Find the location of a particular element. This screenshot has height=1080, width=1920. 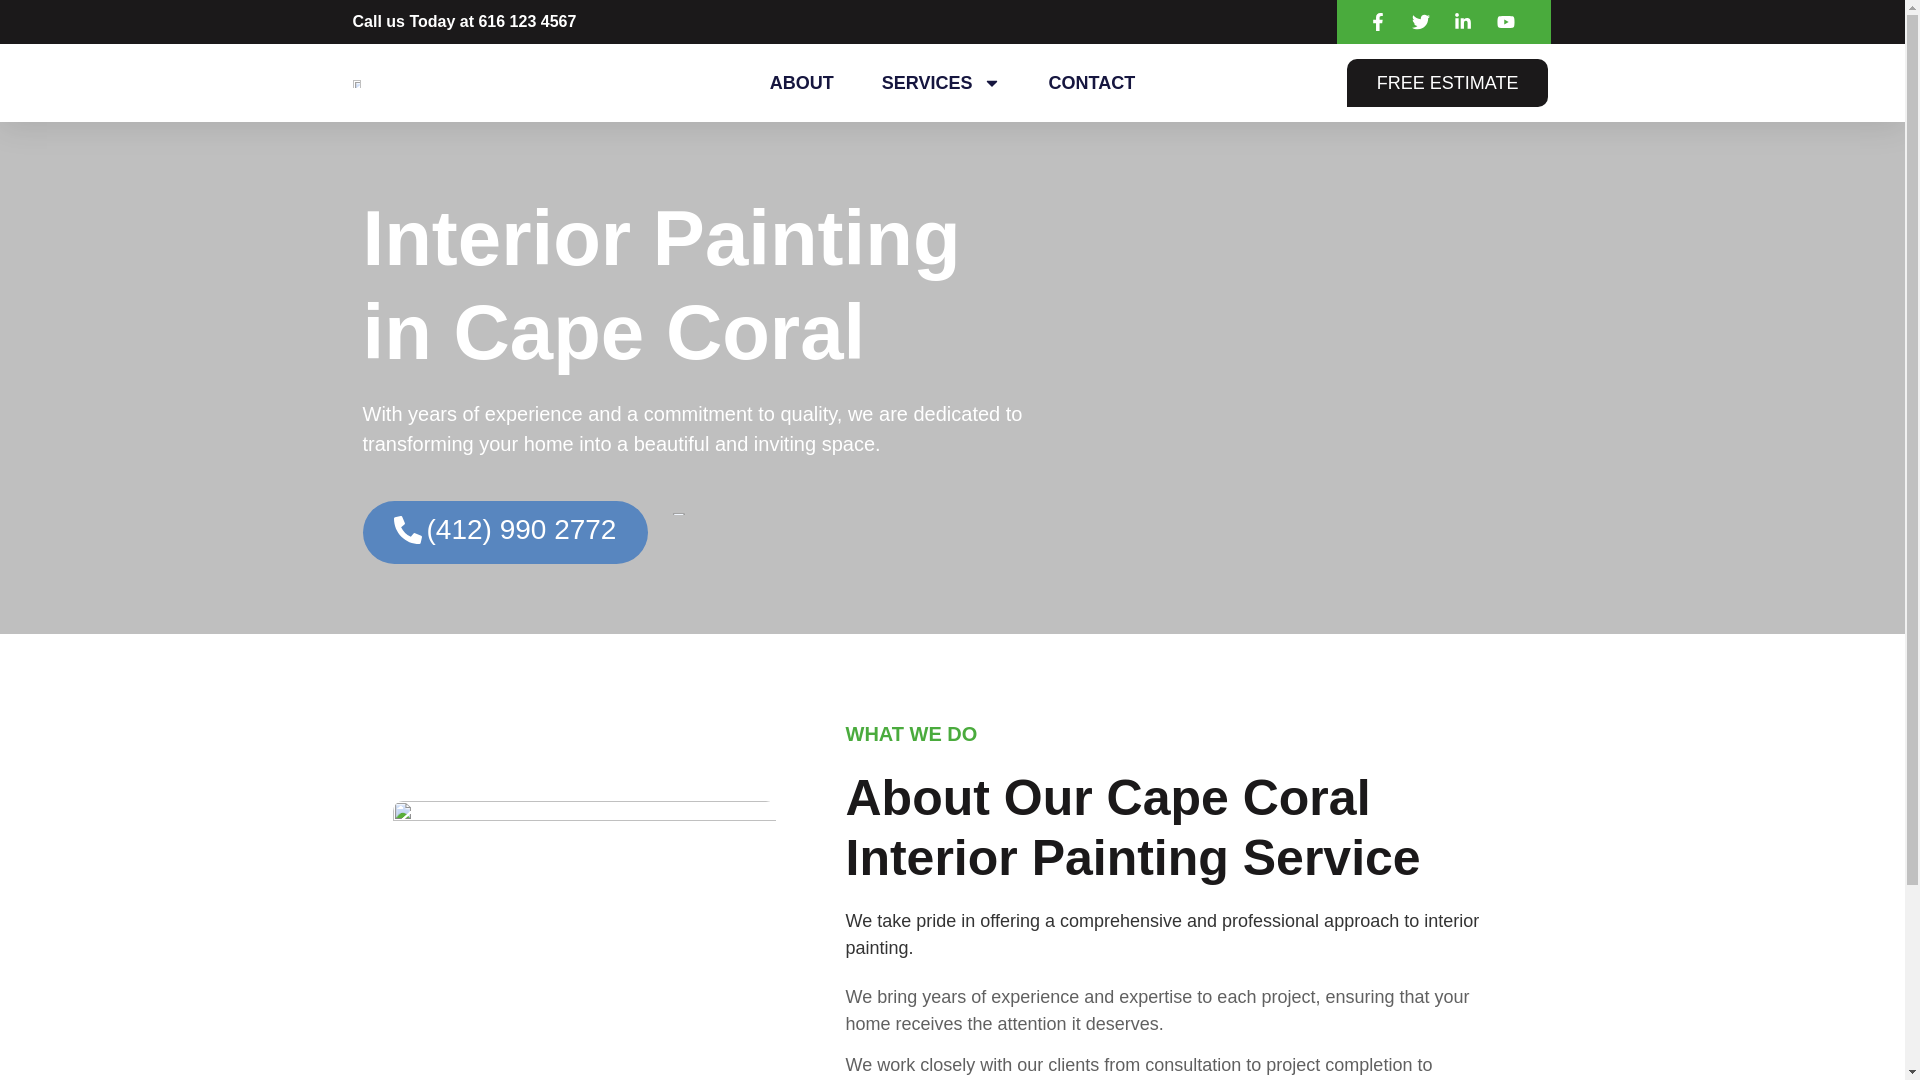

CONTACT is located at coordinates (1092, 82).